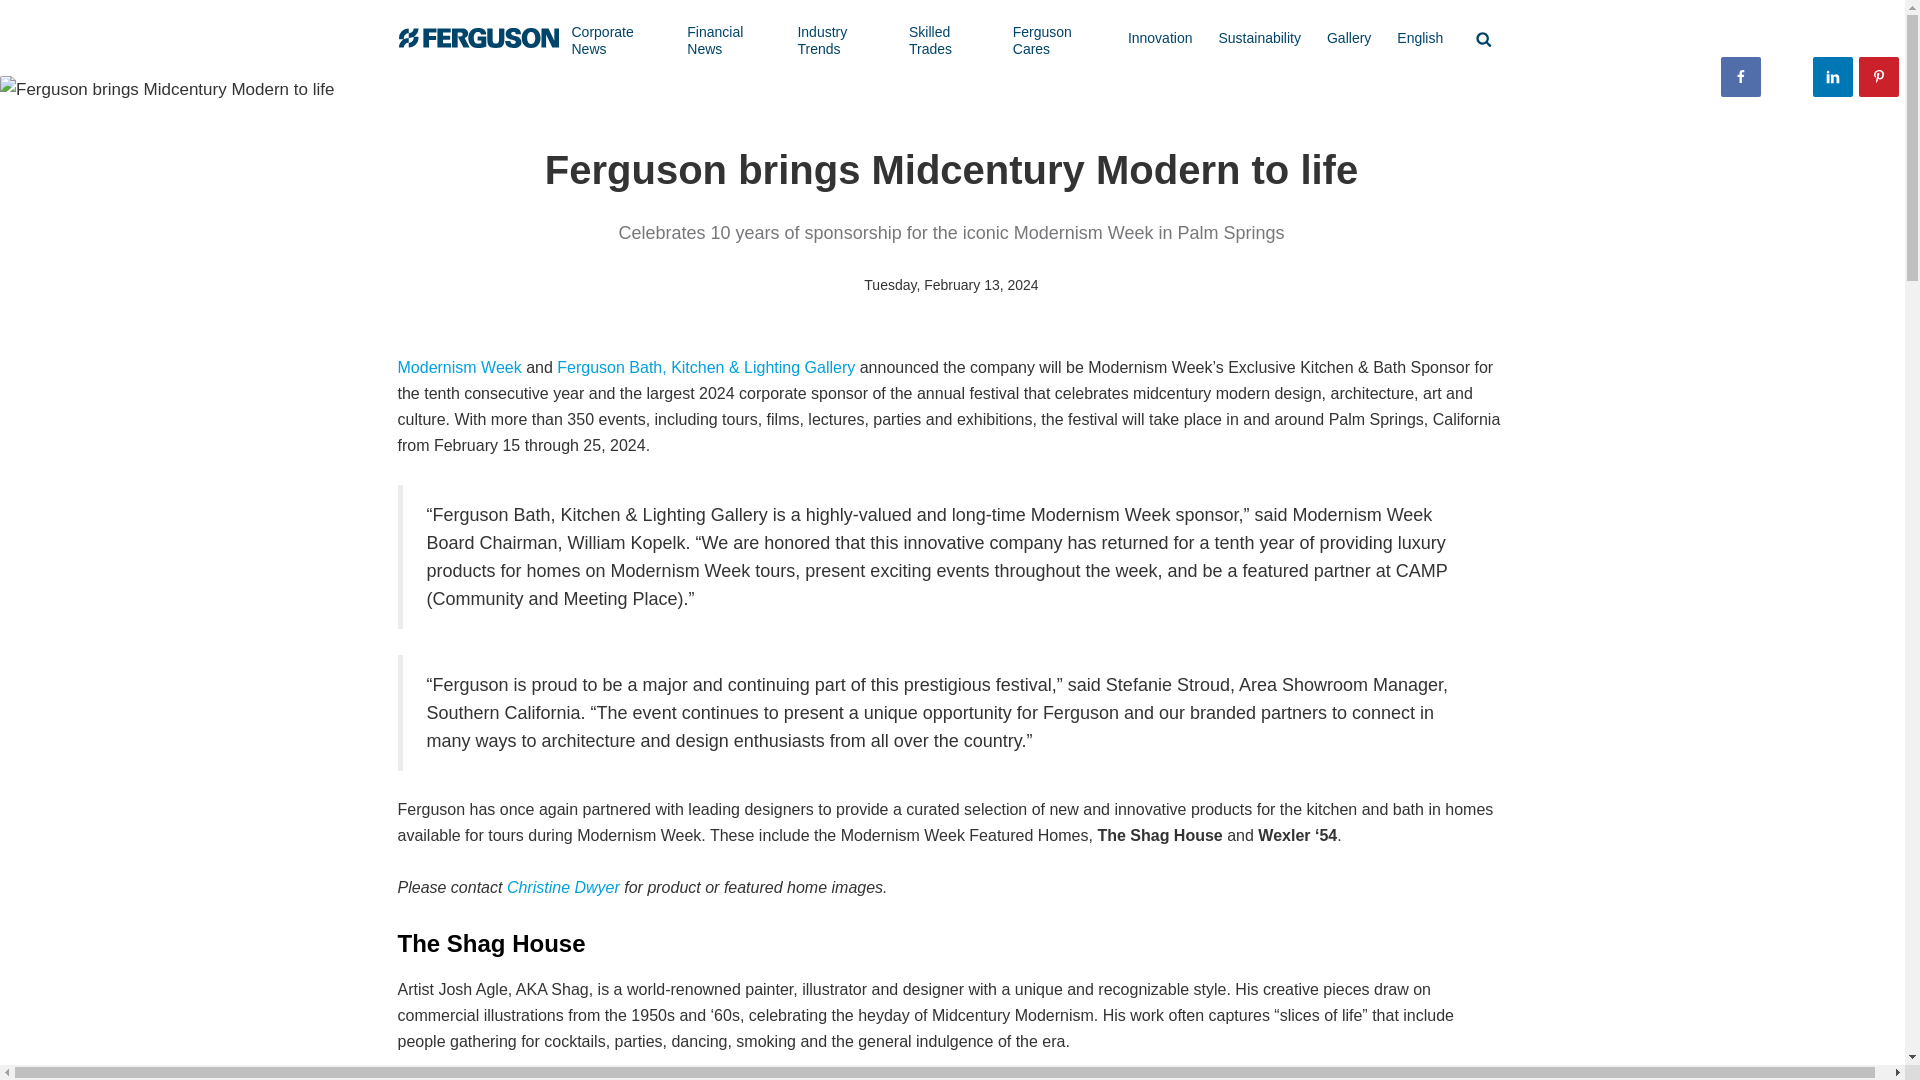 This screenshot has width=1920, height=1080. What do you see at coordinates (1348, 38) in the screenshot?
I see `Gallery` at bounding box center [1348, 38].